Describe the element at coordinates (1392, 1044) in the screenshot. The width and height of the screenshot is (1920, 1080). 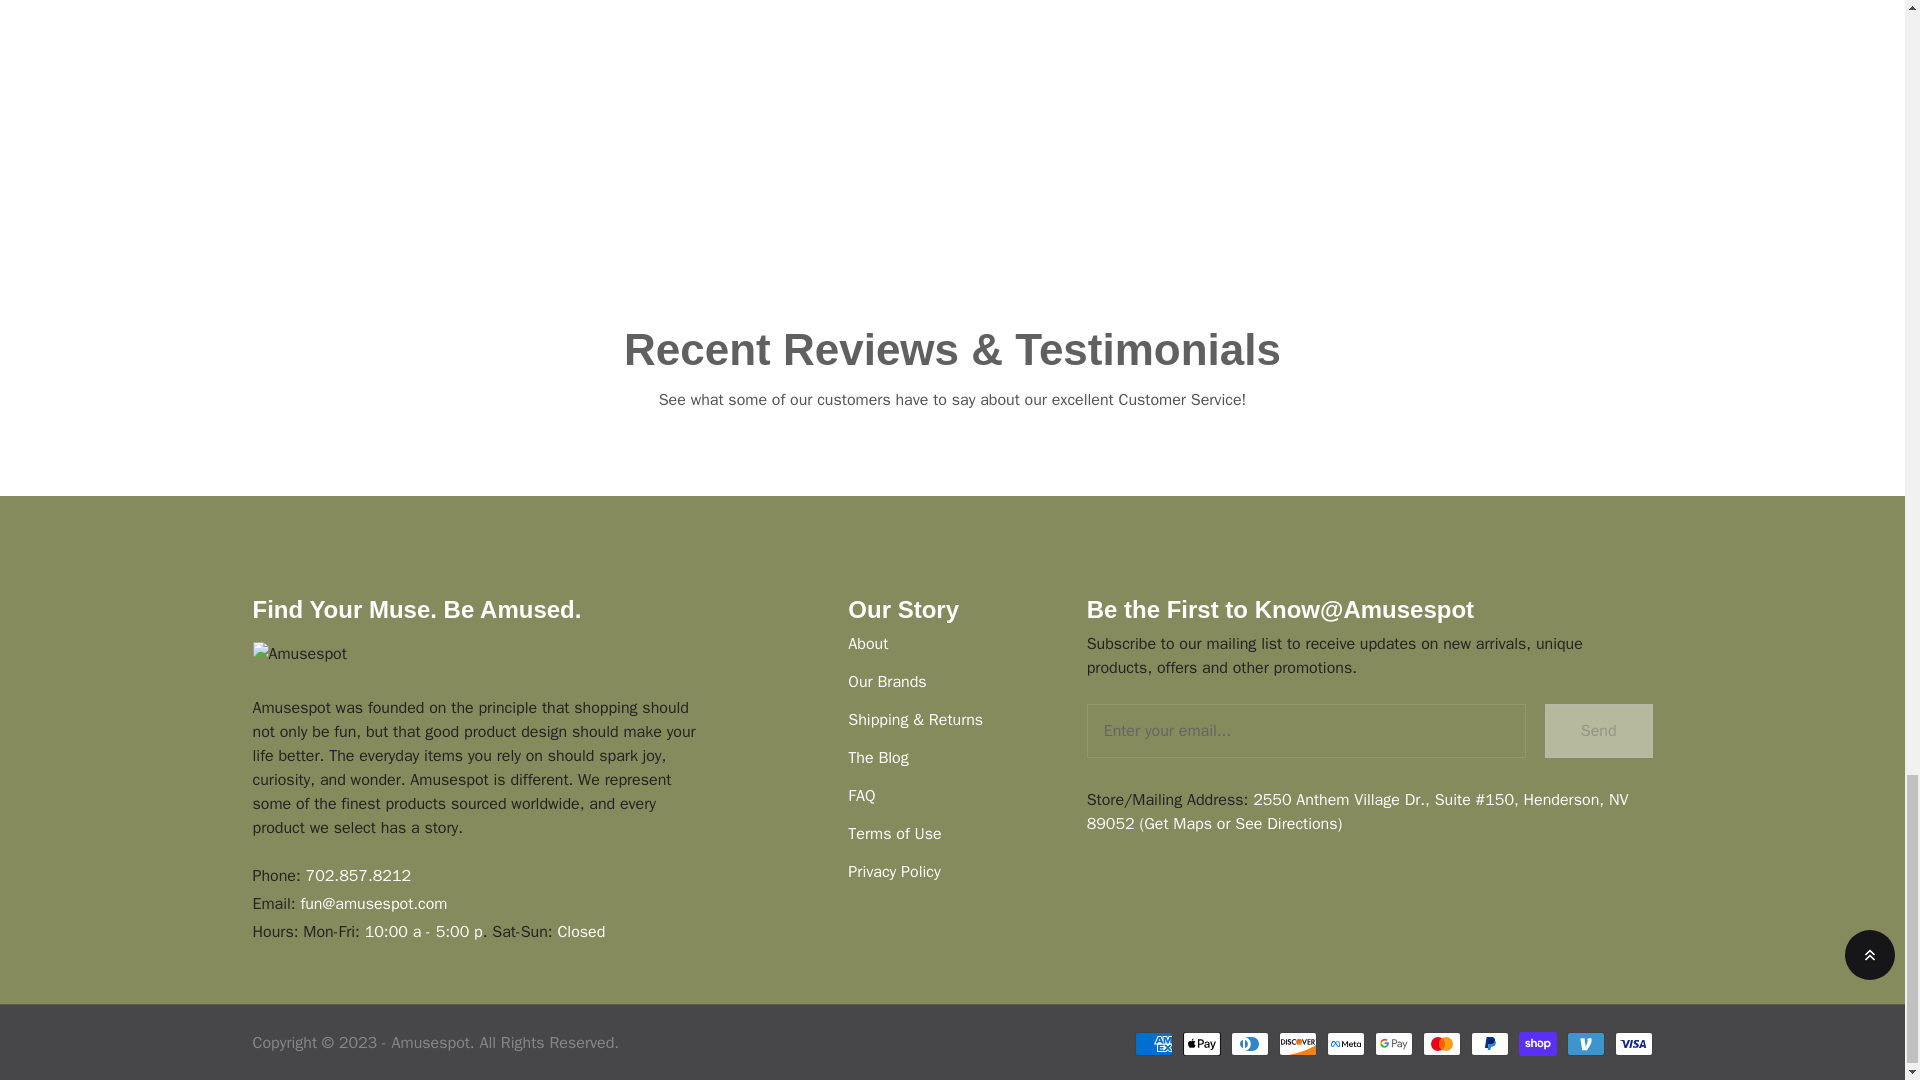
I see `Google Pay` at that location.